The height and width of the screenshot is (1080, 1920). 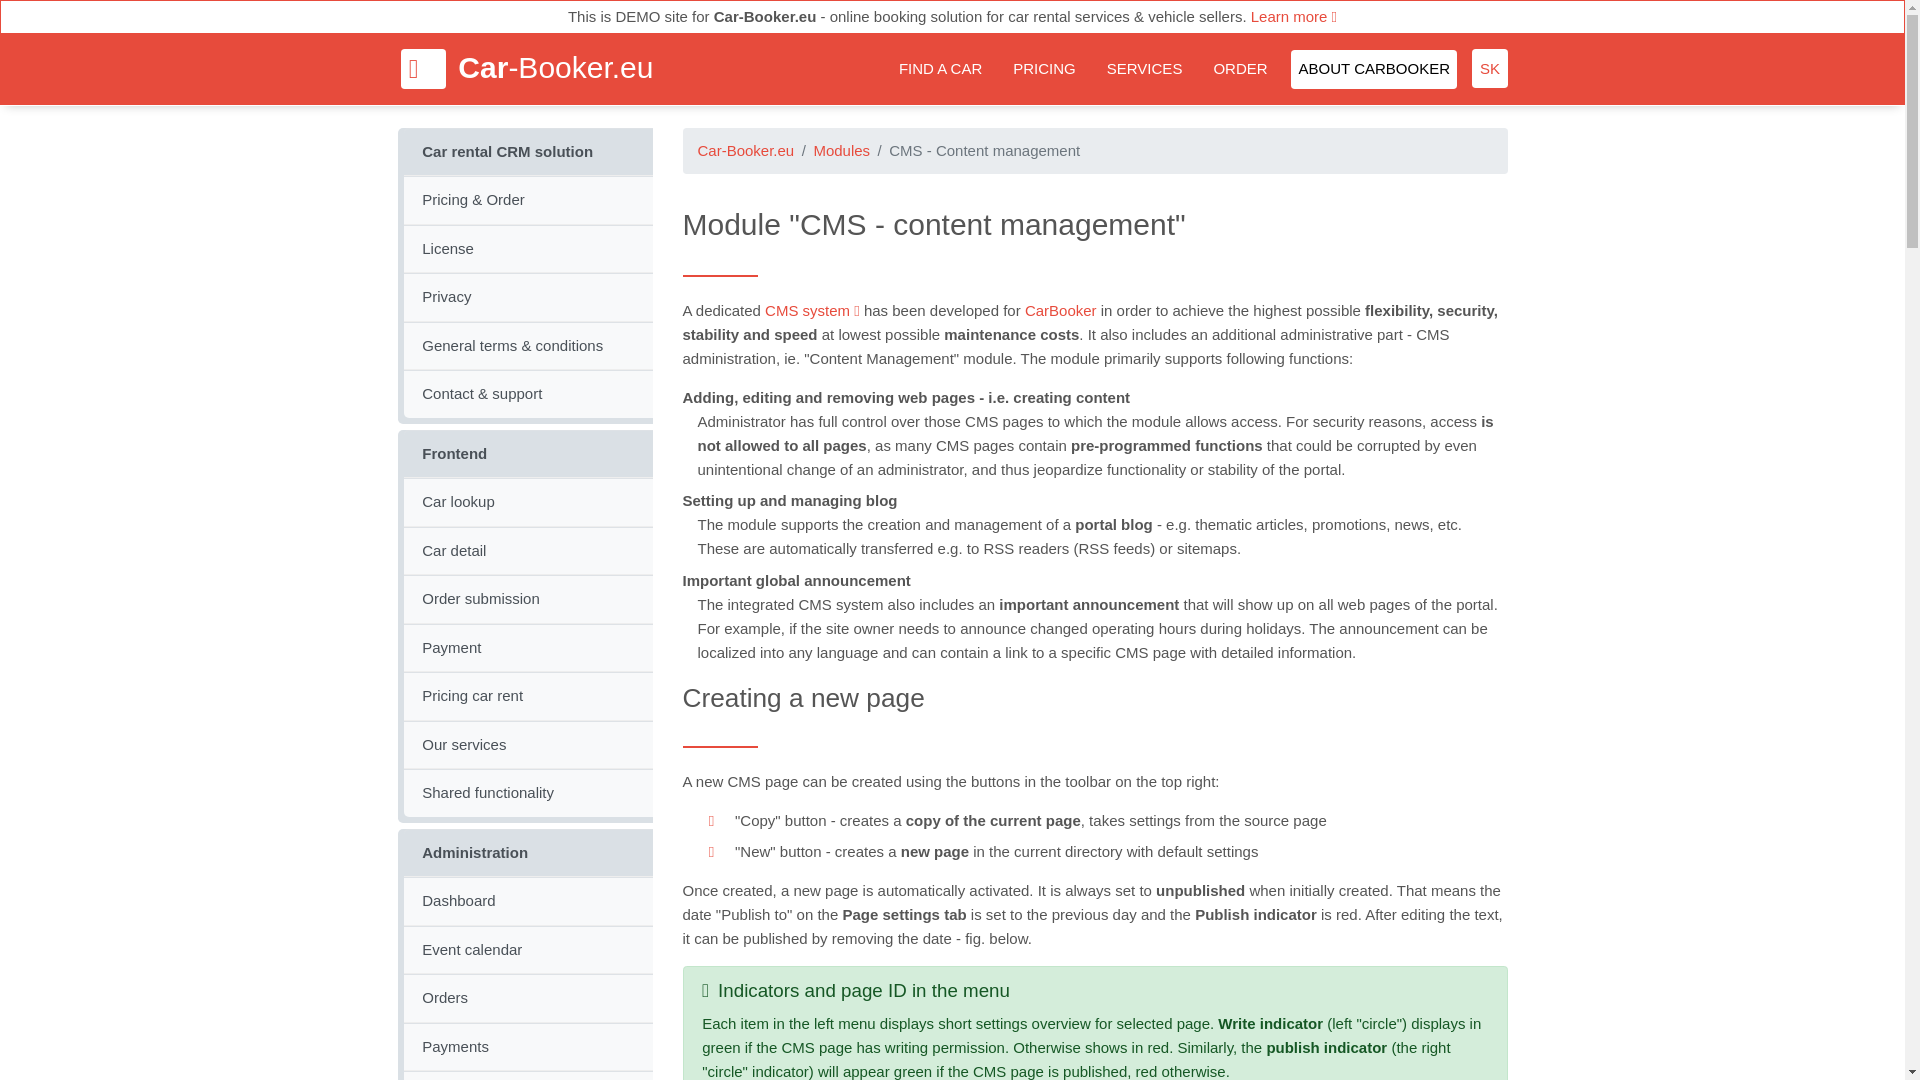 What do you see at coordinates (528, 696) in the screenshot?
I see `Pricing car rent` at bounding box center [528, 696].